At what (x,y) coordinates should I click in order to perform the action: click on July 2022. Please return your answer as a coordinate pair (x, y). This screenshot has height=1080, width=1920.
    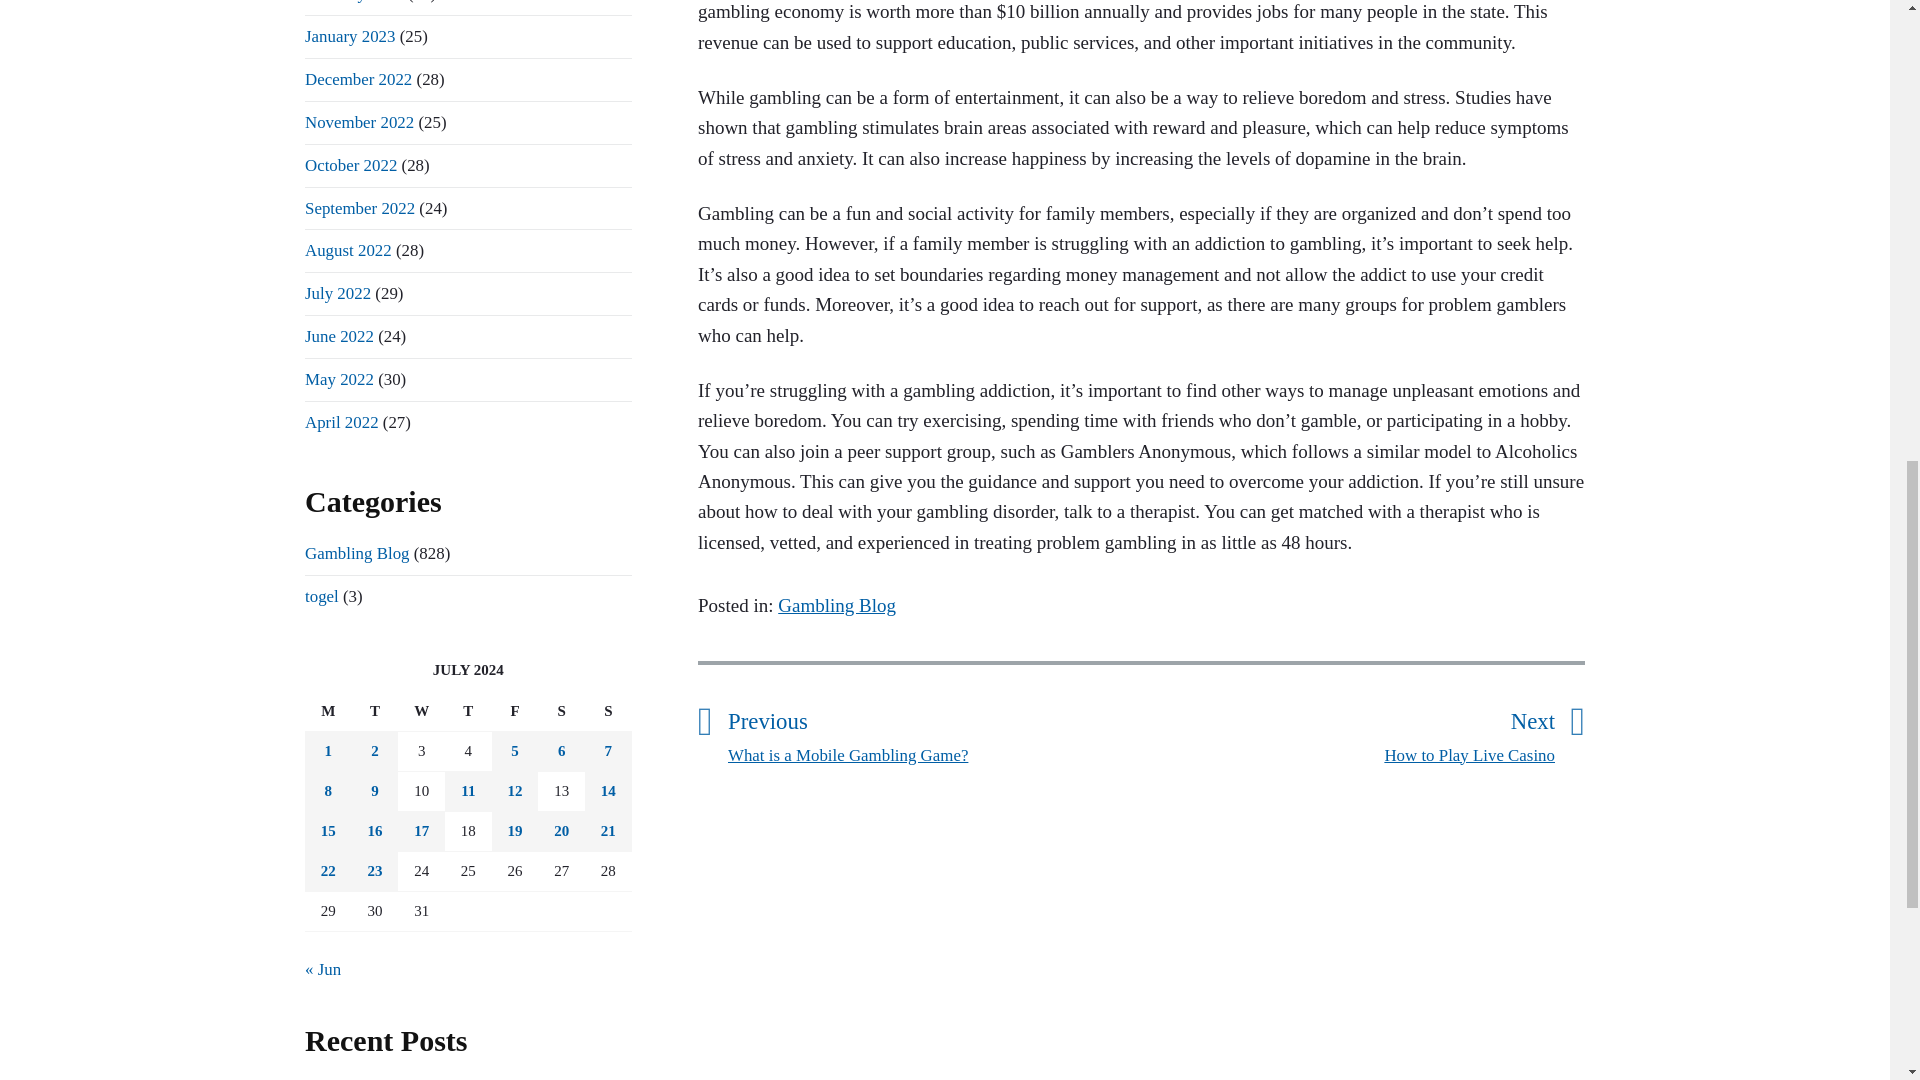
    Looking at the image, I should click on (561, 712).